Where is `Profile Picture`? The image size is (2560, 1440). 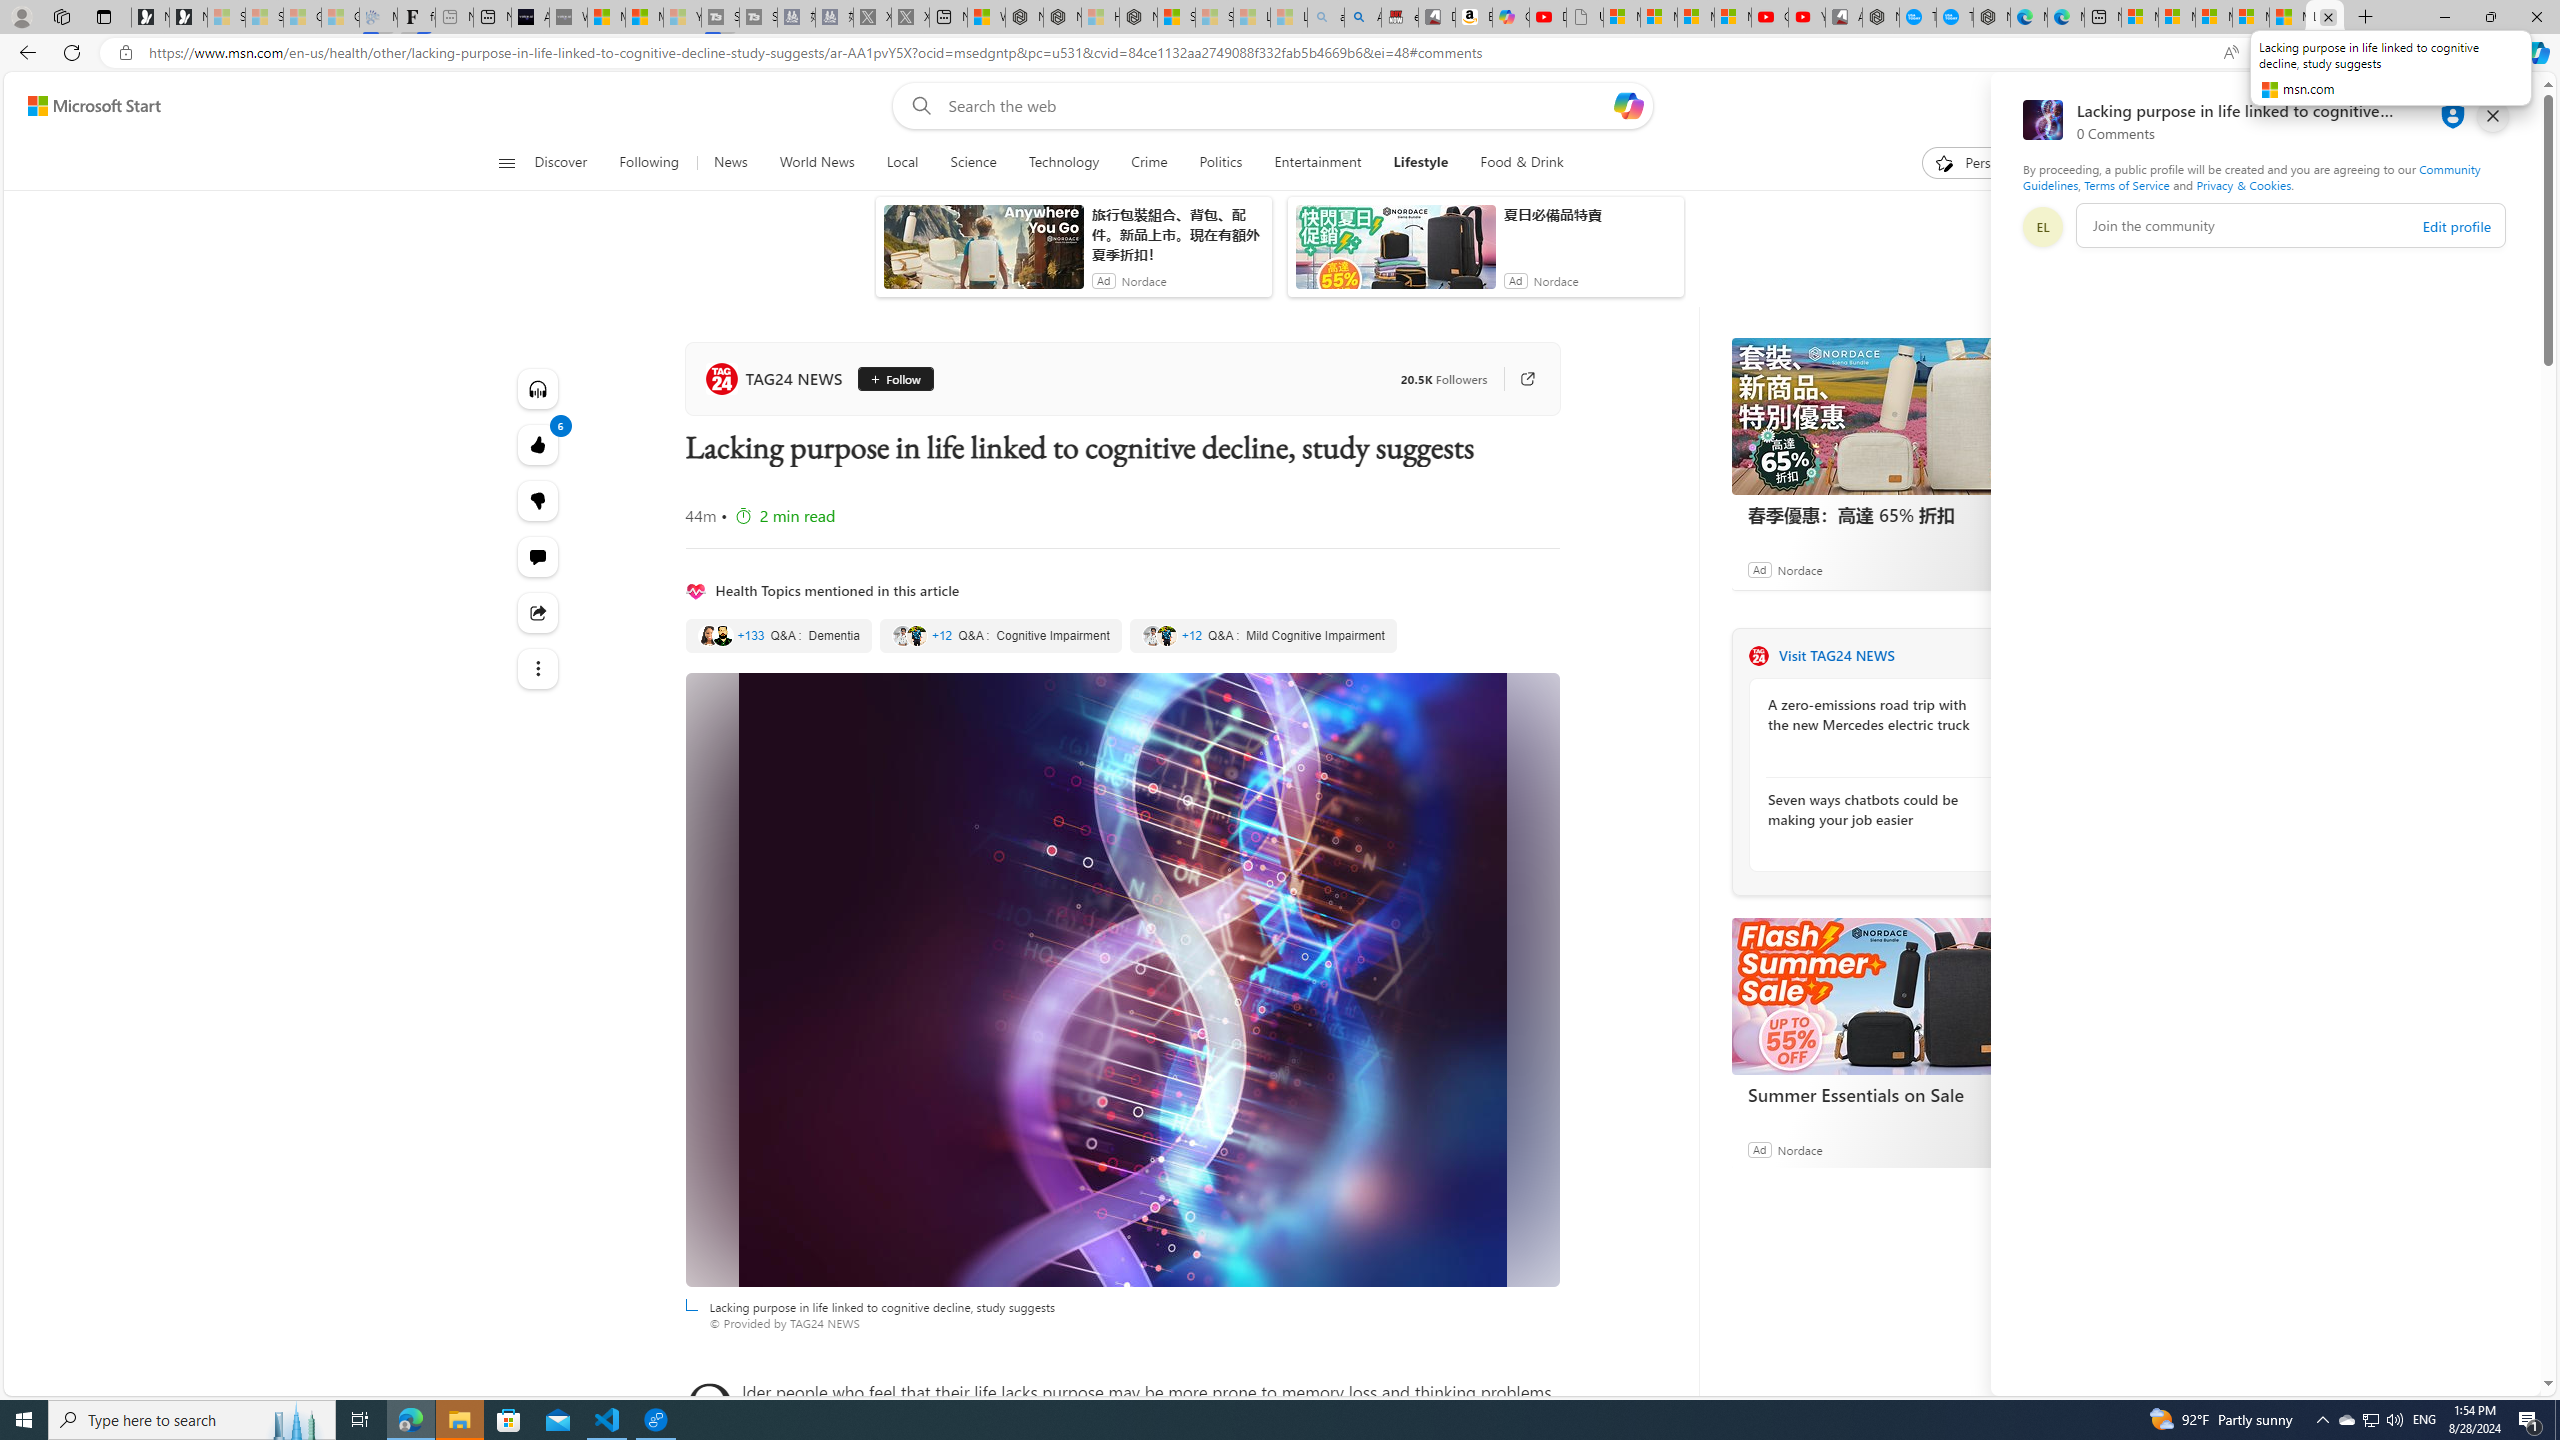
Profile Picture is located at coordinates (2042, 227).